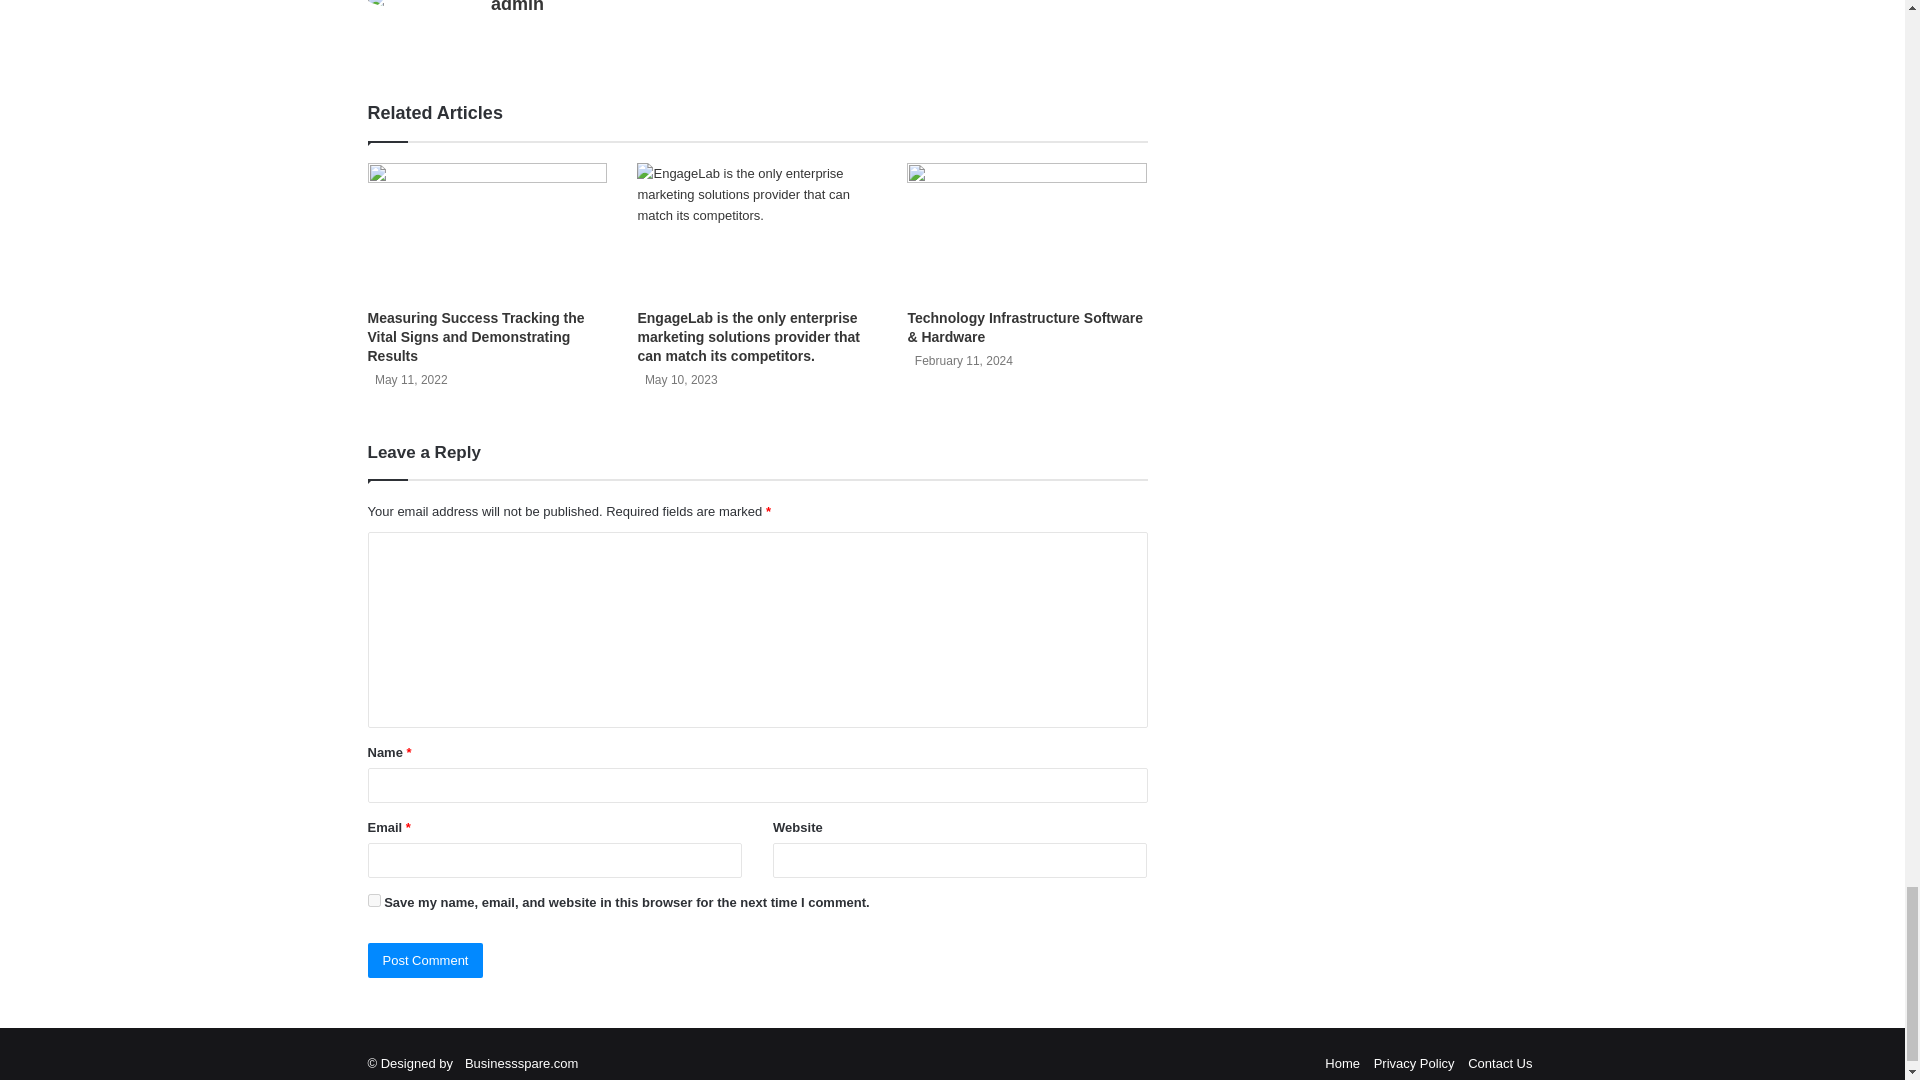 This screenshot has height=1080, width=1920. What do you see at coordinates (426, 960) in the screenshot?
I see `Post Comment` at bounding box center [426, 960].